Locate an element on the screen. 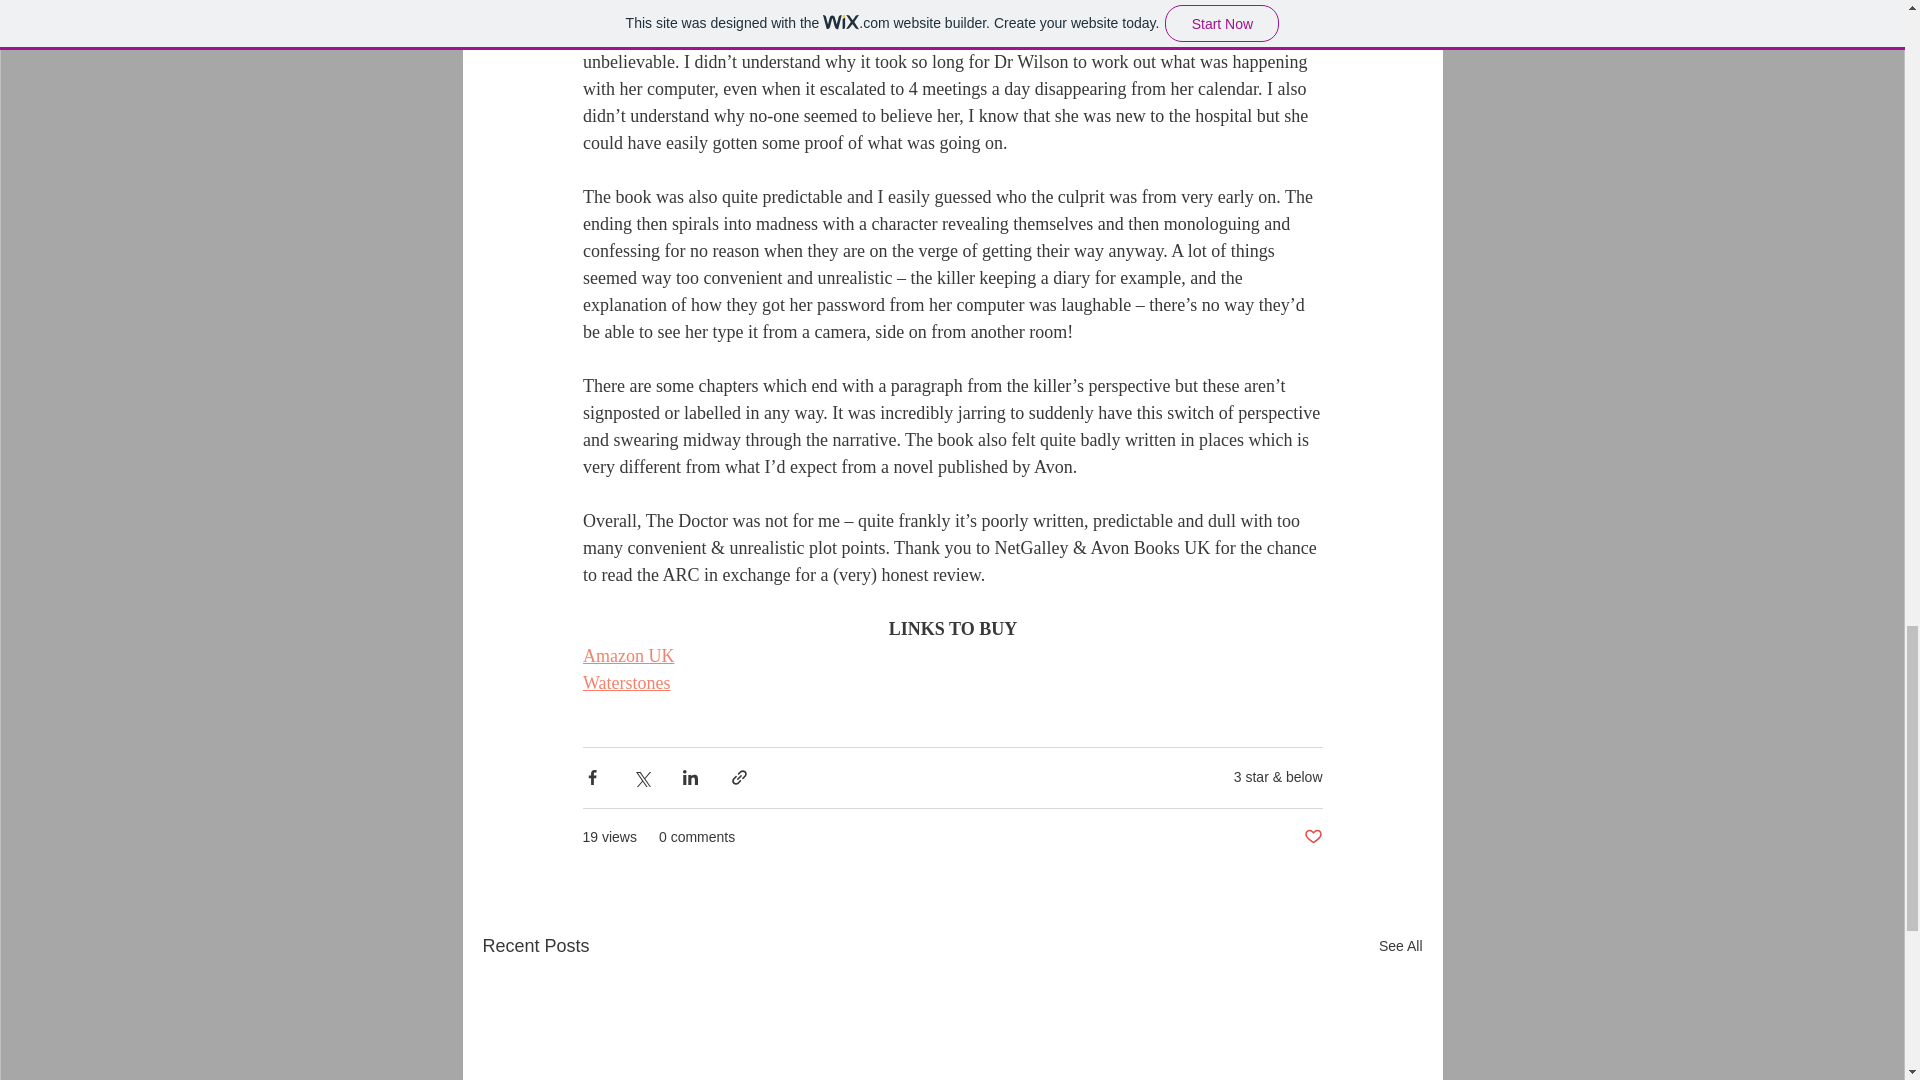 Image resolution: width=1920 pixels, height=1080 pixels. Waterstones is located at coordinates (626, 682).